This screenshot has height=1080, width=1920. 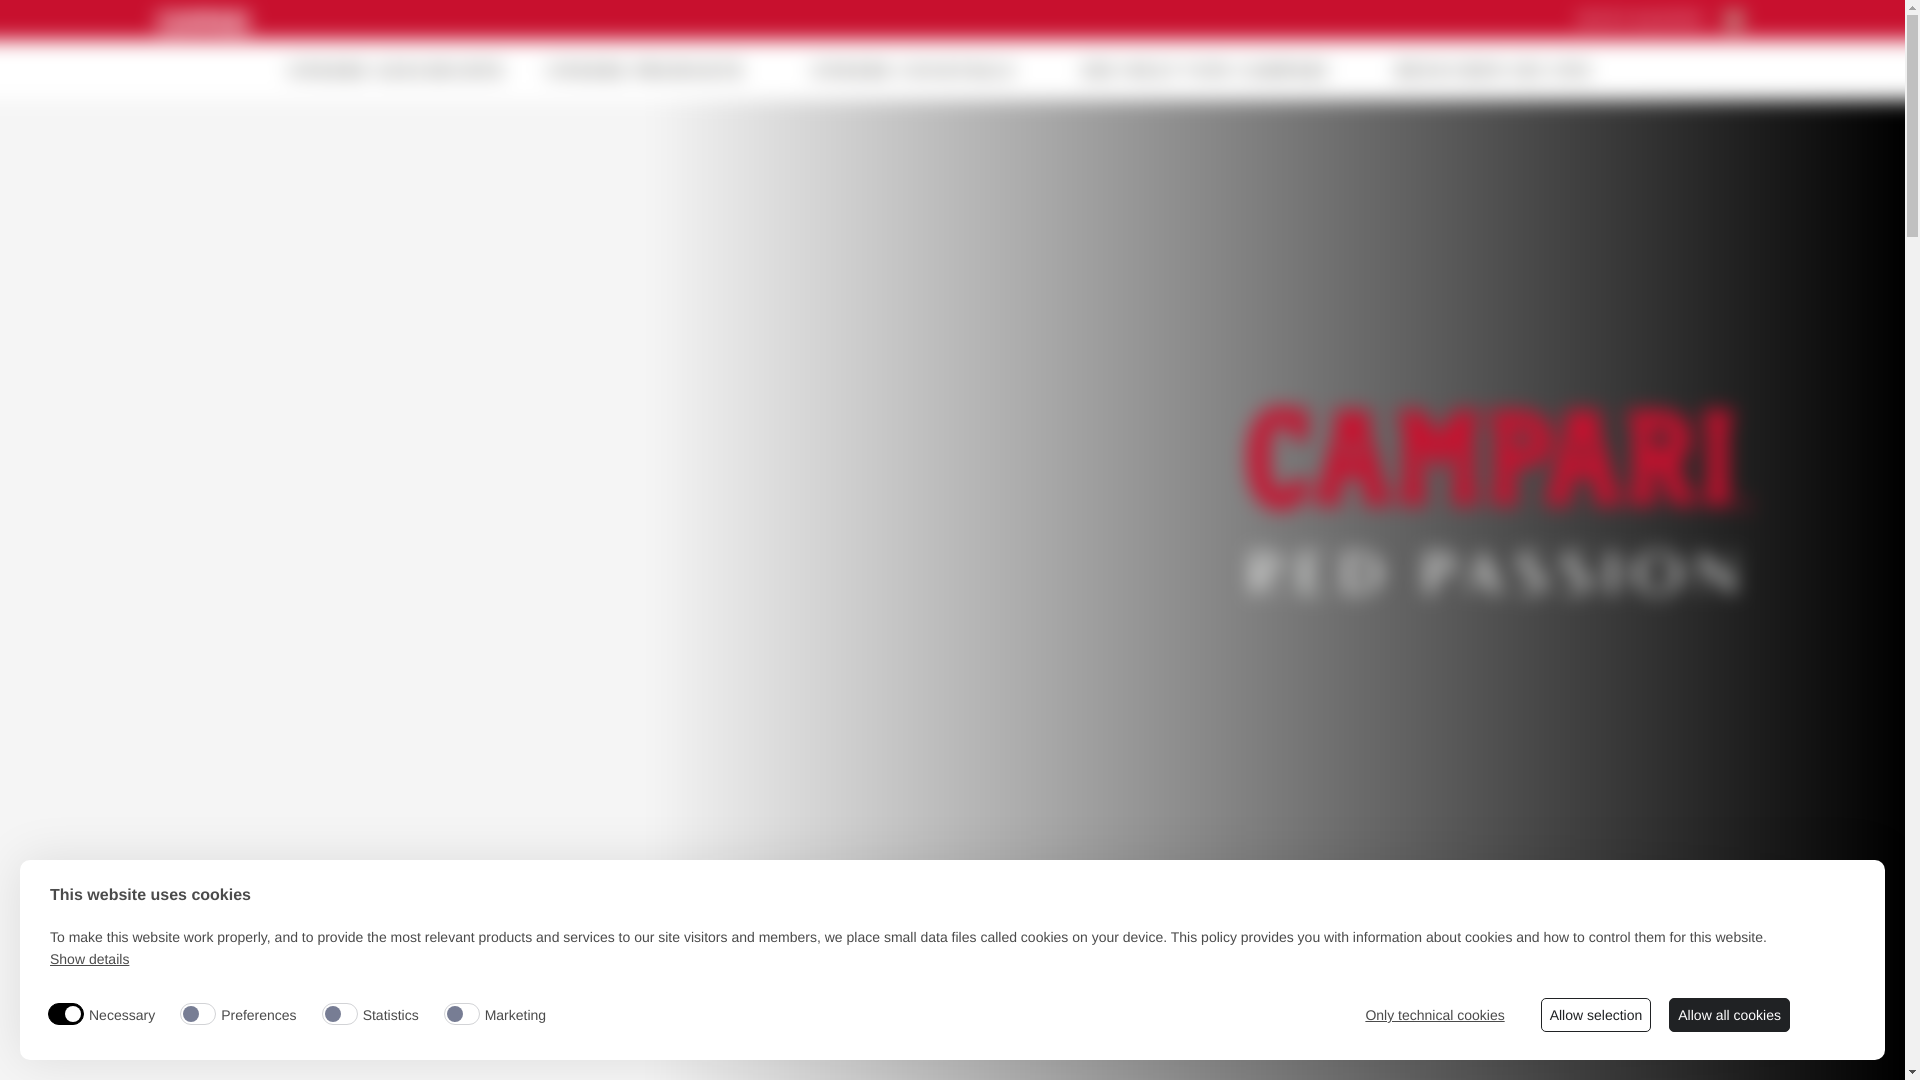 I want to click on UNSERE PRODUKTE, so click(x=1340, y=73).